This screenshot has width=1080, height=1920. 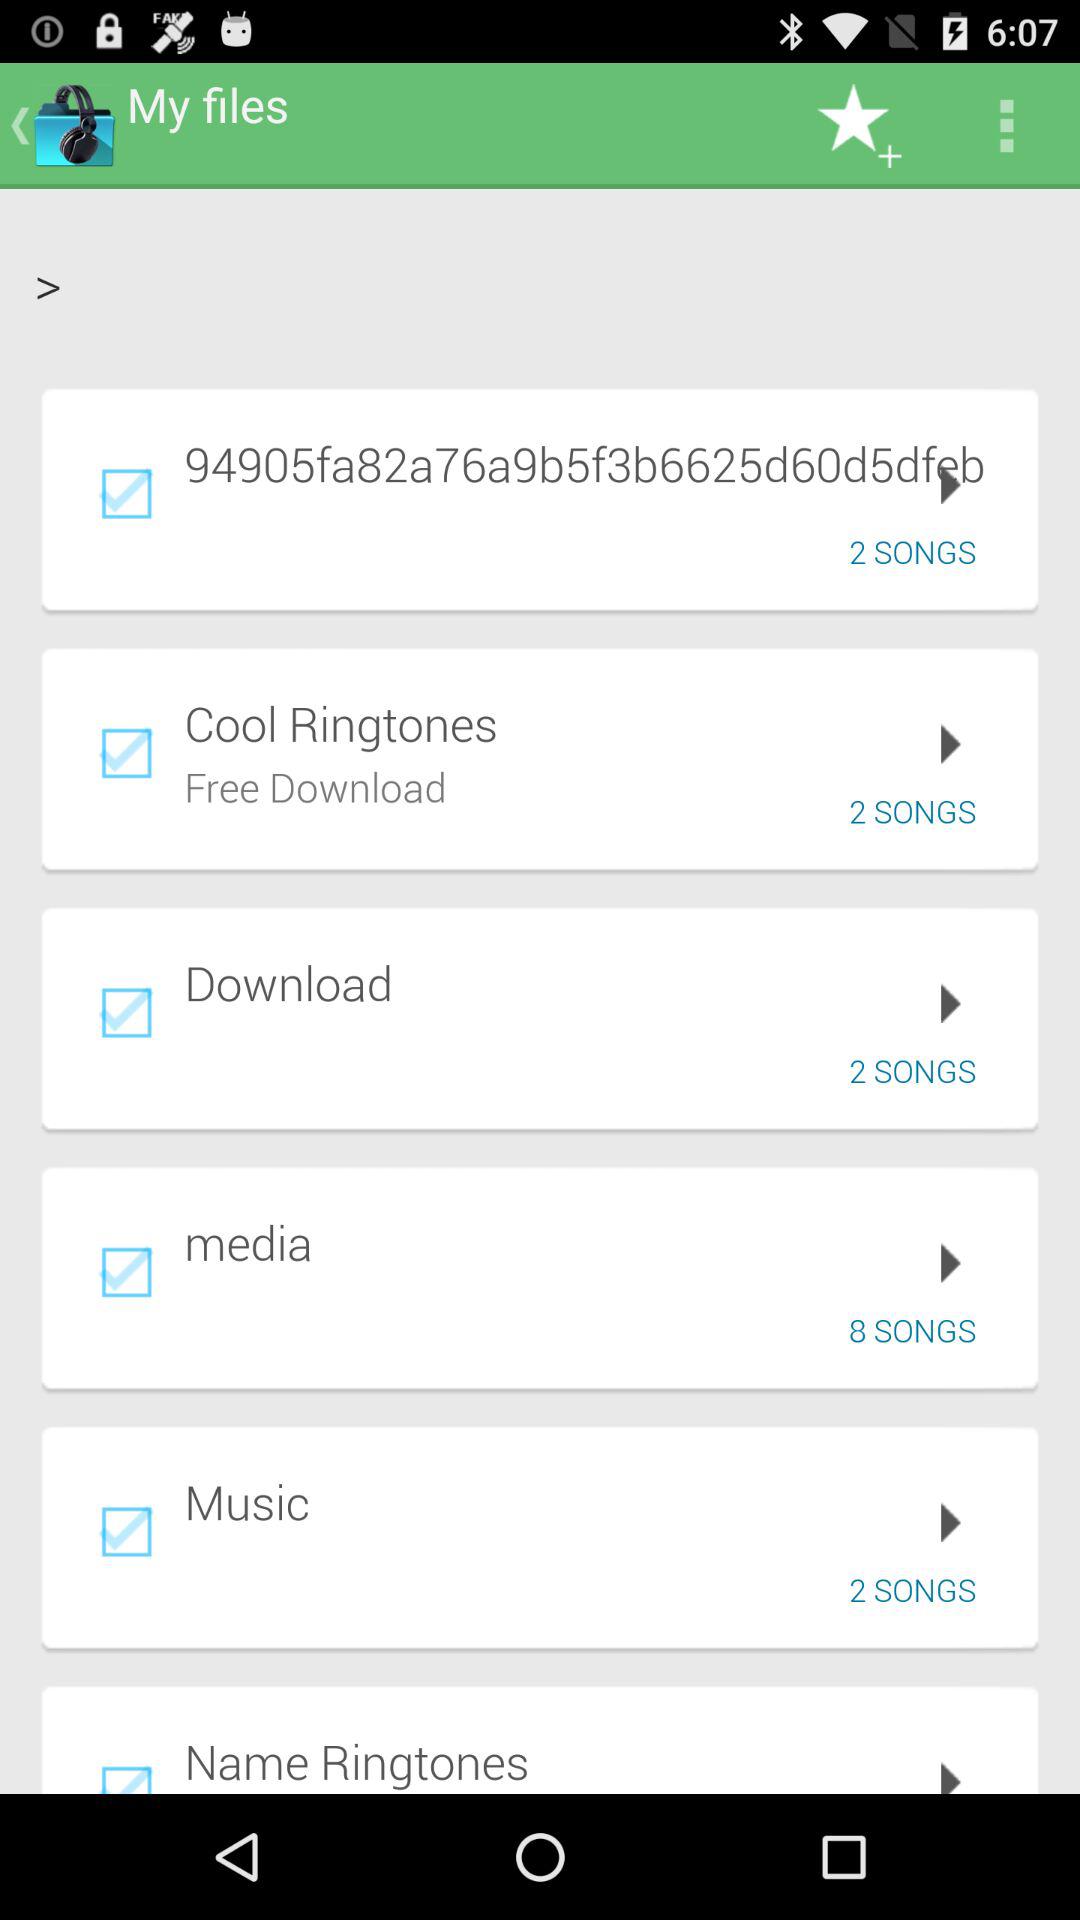 I want to click on click icon above the 8 songs, so click(x=597, y=1242).